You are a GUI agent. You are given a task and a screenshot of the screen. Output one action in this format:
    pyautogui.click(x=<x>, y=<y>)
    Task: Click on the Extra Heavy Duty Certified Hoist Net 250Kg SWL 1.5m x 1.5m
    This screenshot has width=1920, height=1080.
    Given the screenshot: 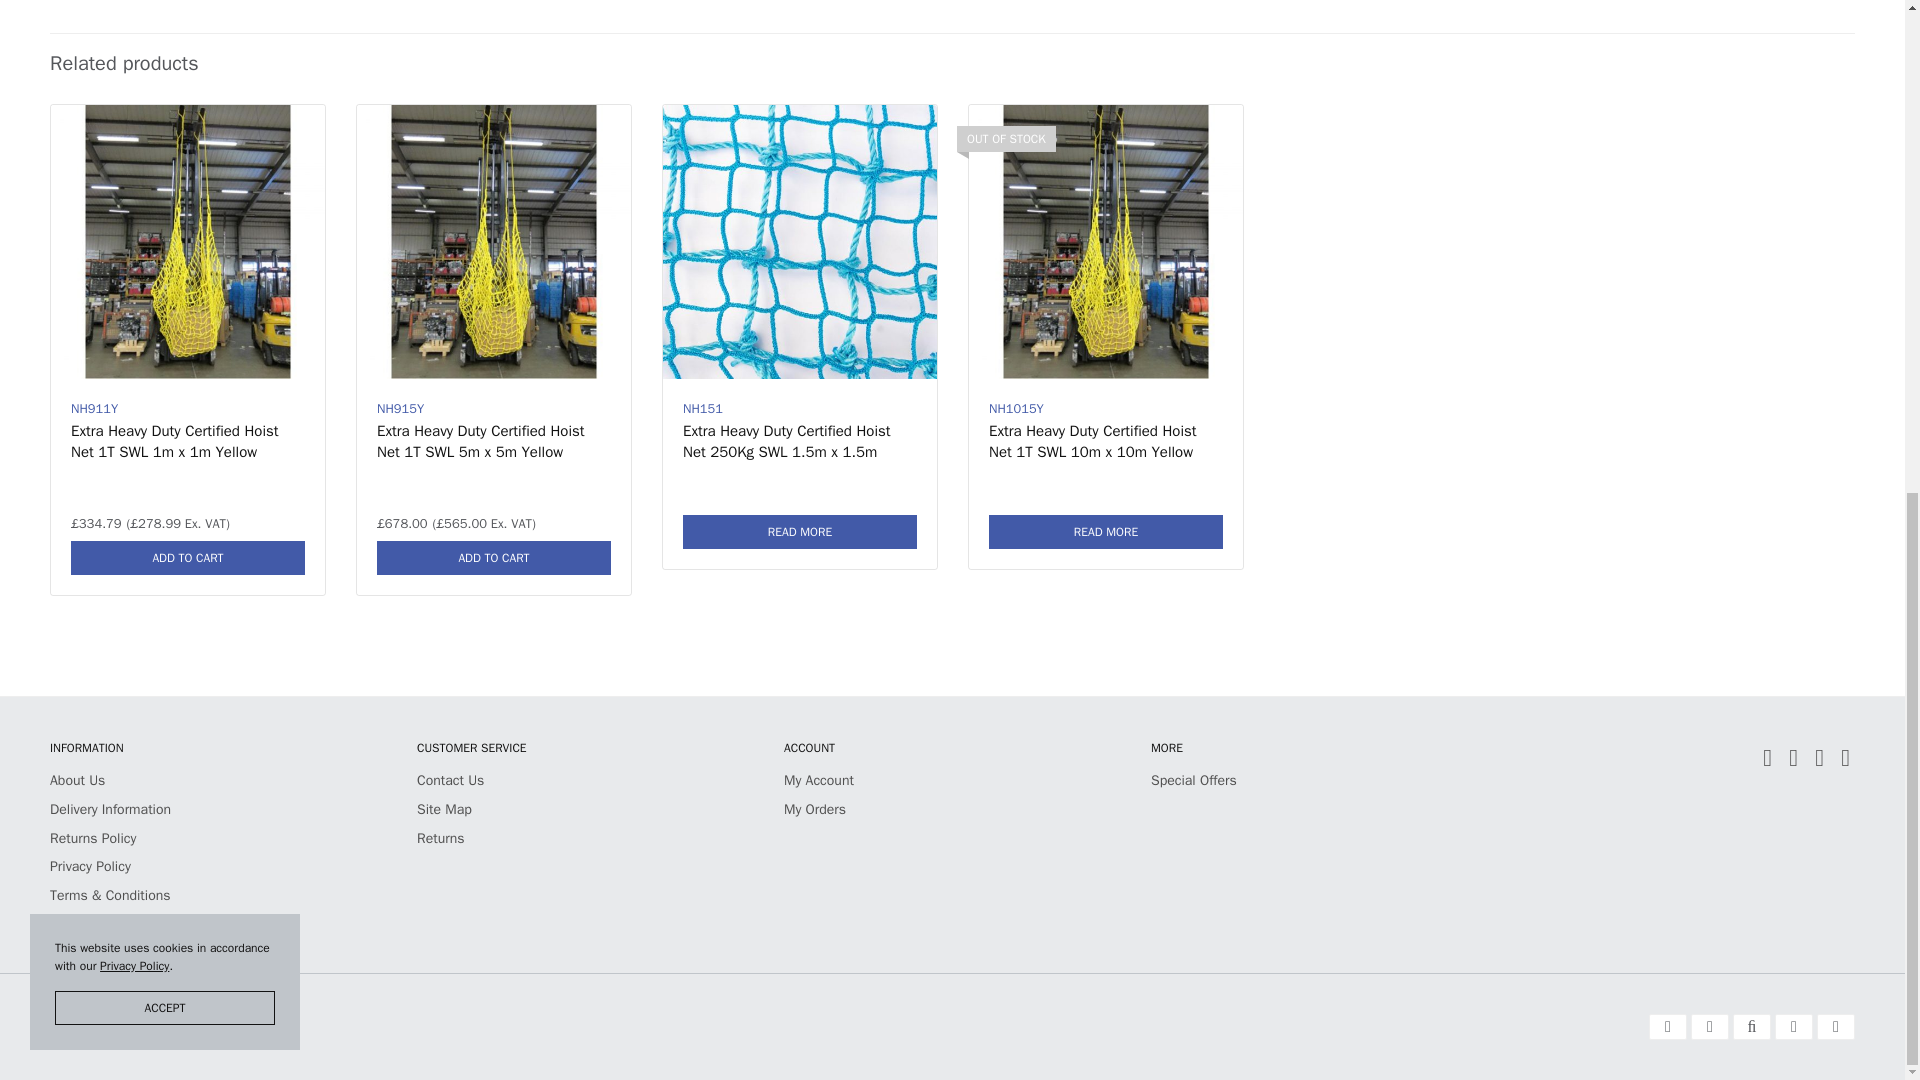 What is the action you would take?
    pyautogui.click(x=786, y=442)
    